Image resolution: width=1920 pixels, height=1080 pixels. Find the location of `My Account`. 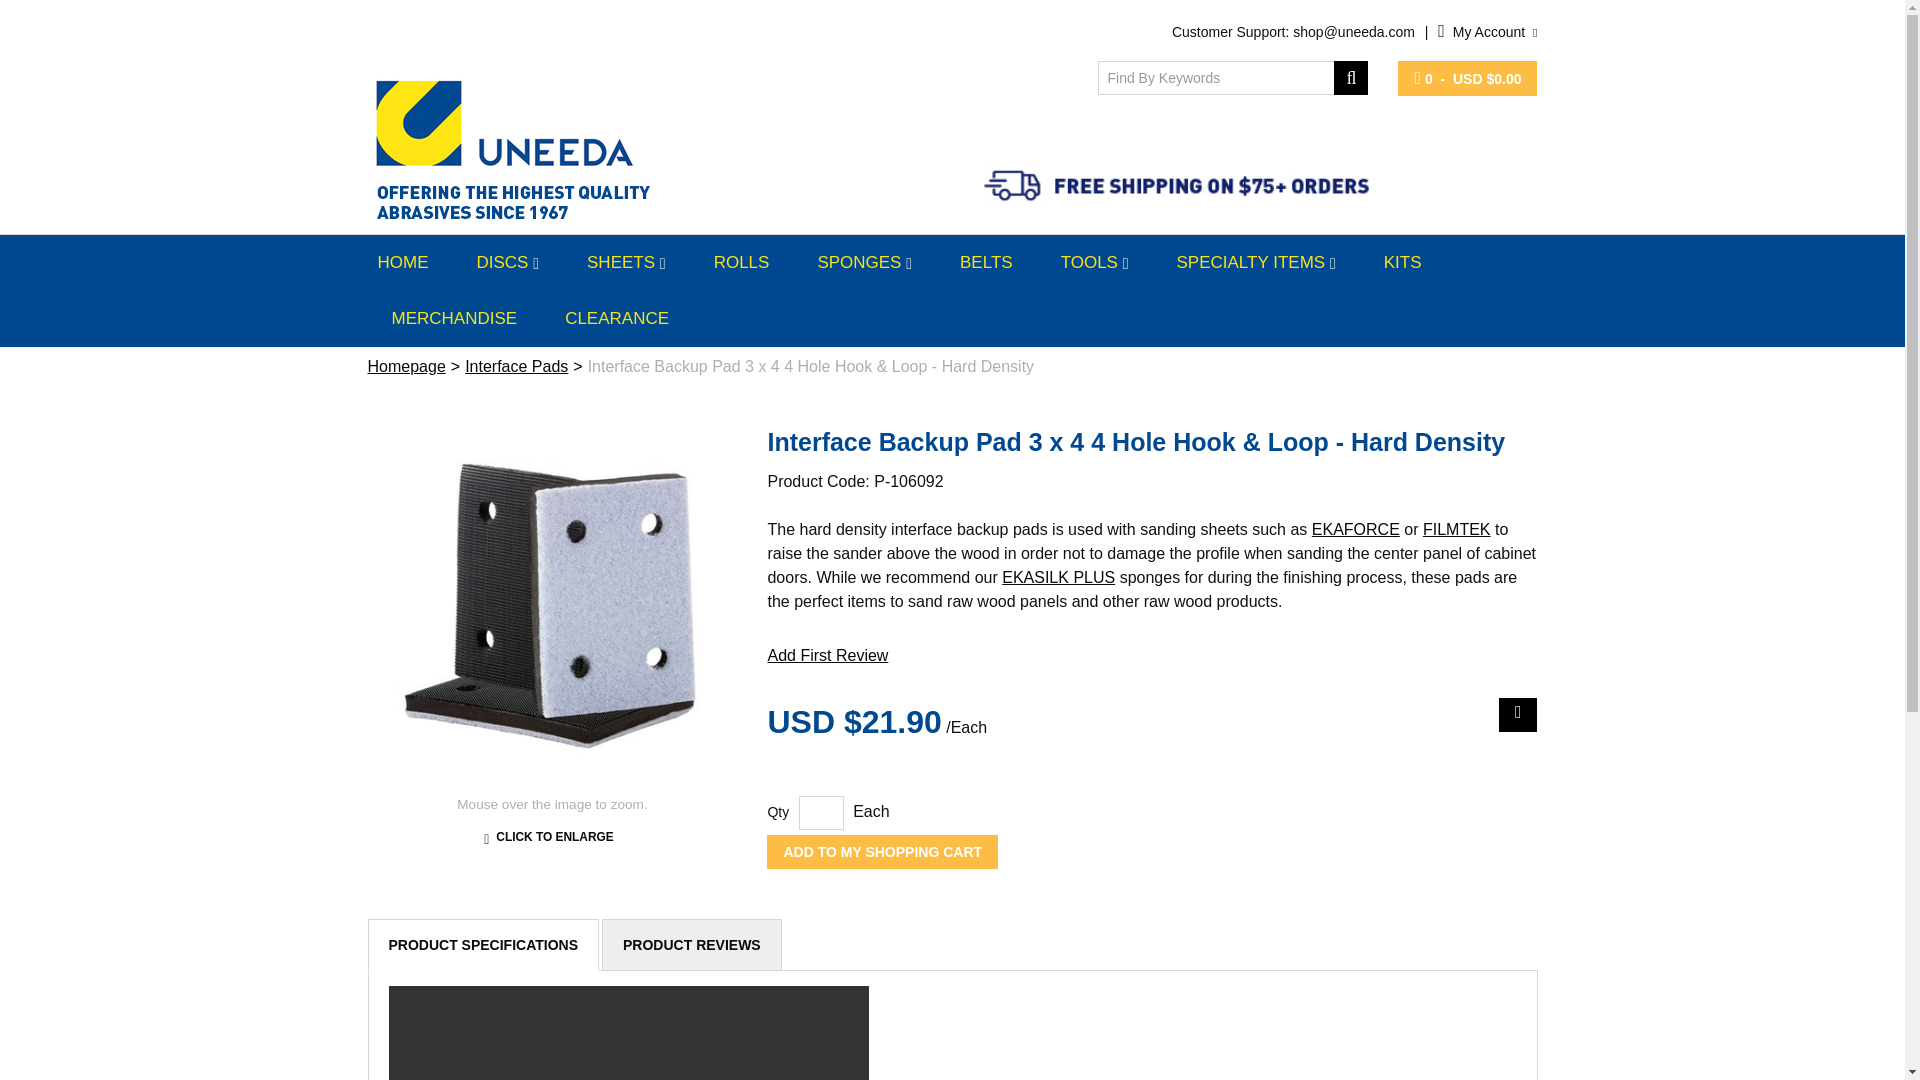

My Account is located at coordinates (1488, 31).